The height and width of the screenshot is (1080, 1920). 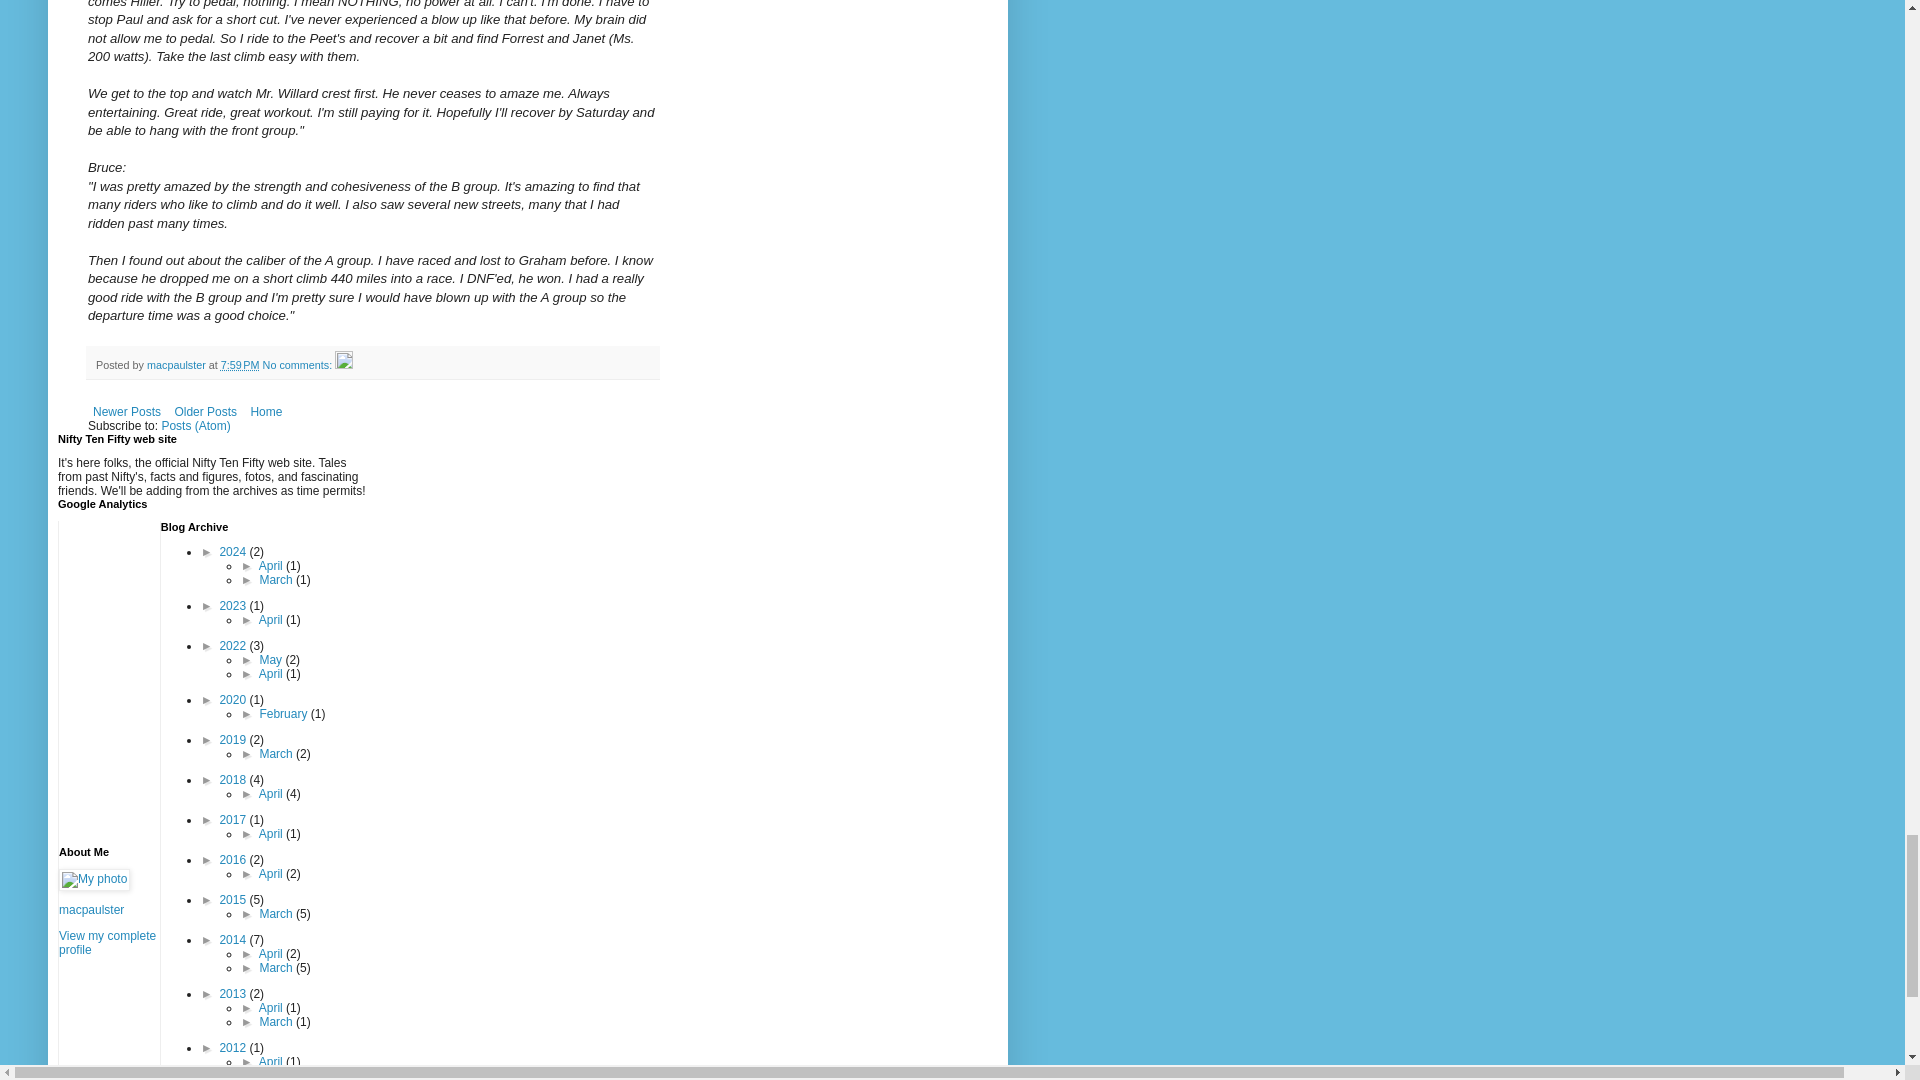 I want to click on April, so click(x=272, y=566).